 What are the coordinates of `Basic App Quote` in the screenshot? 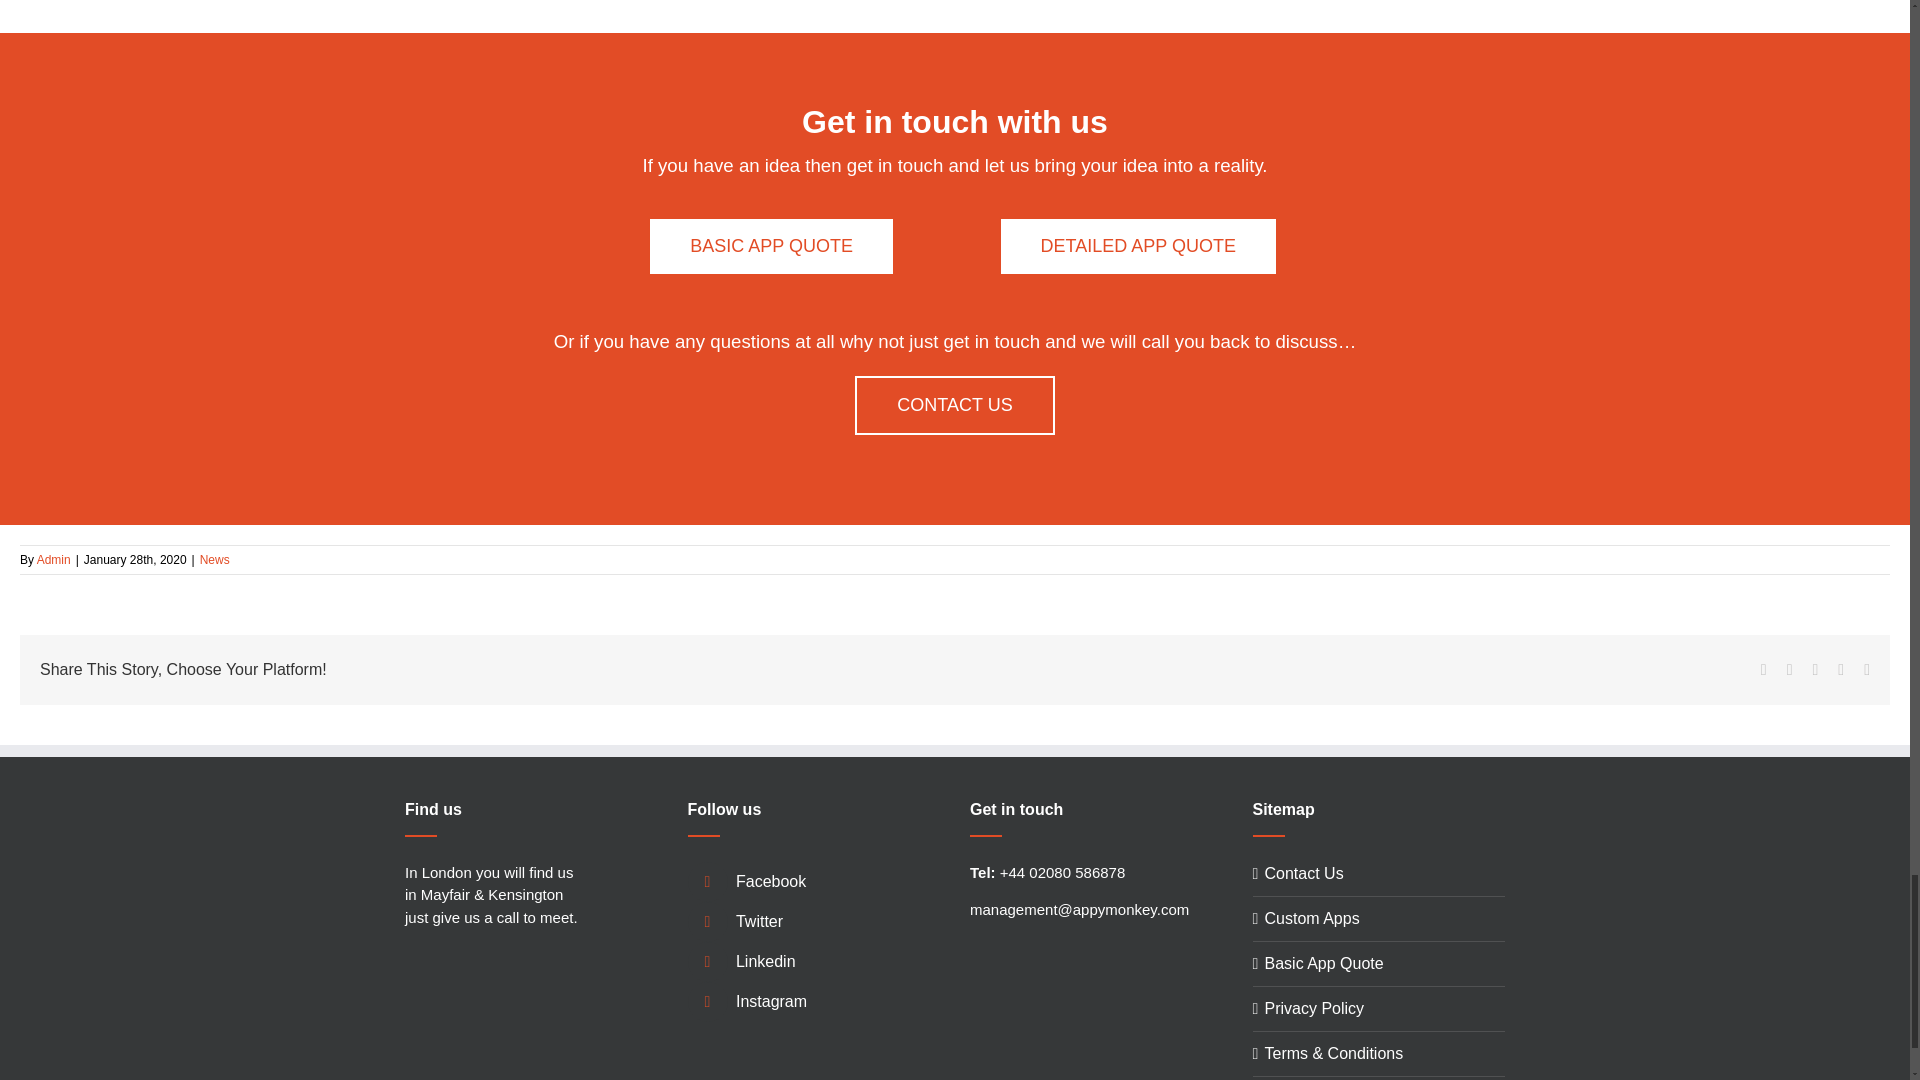 It's located at (771, 246).